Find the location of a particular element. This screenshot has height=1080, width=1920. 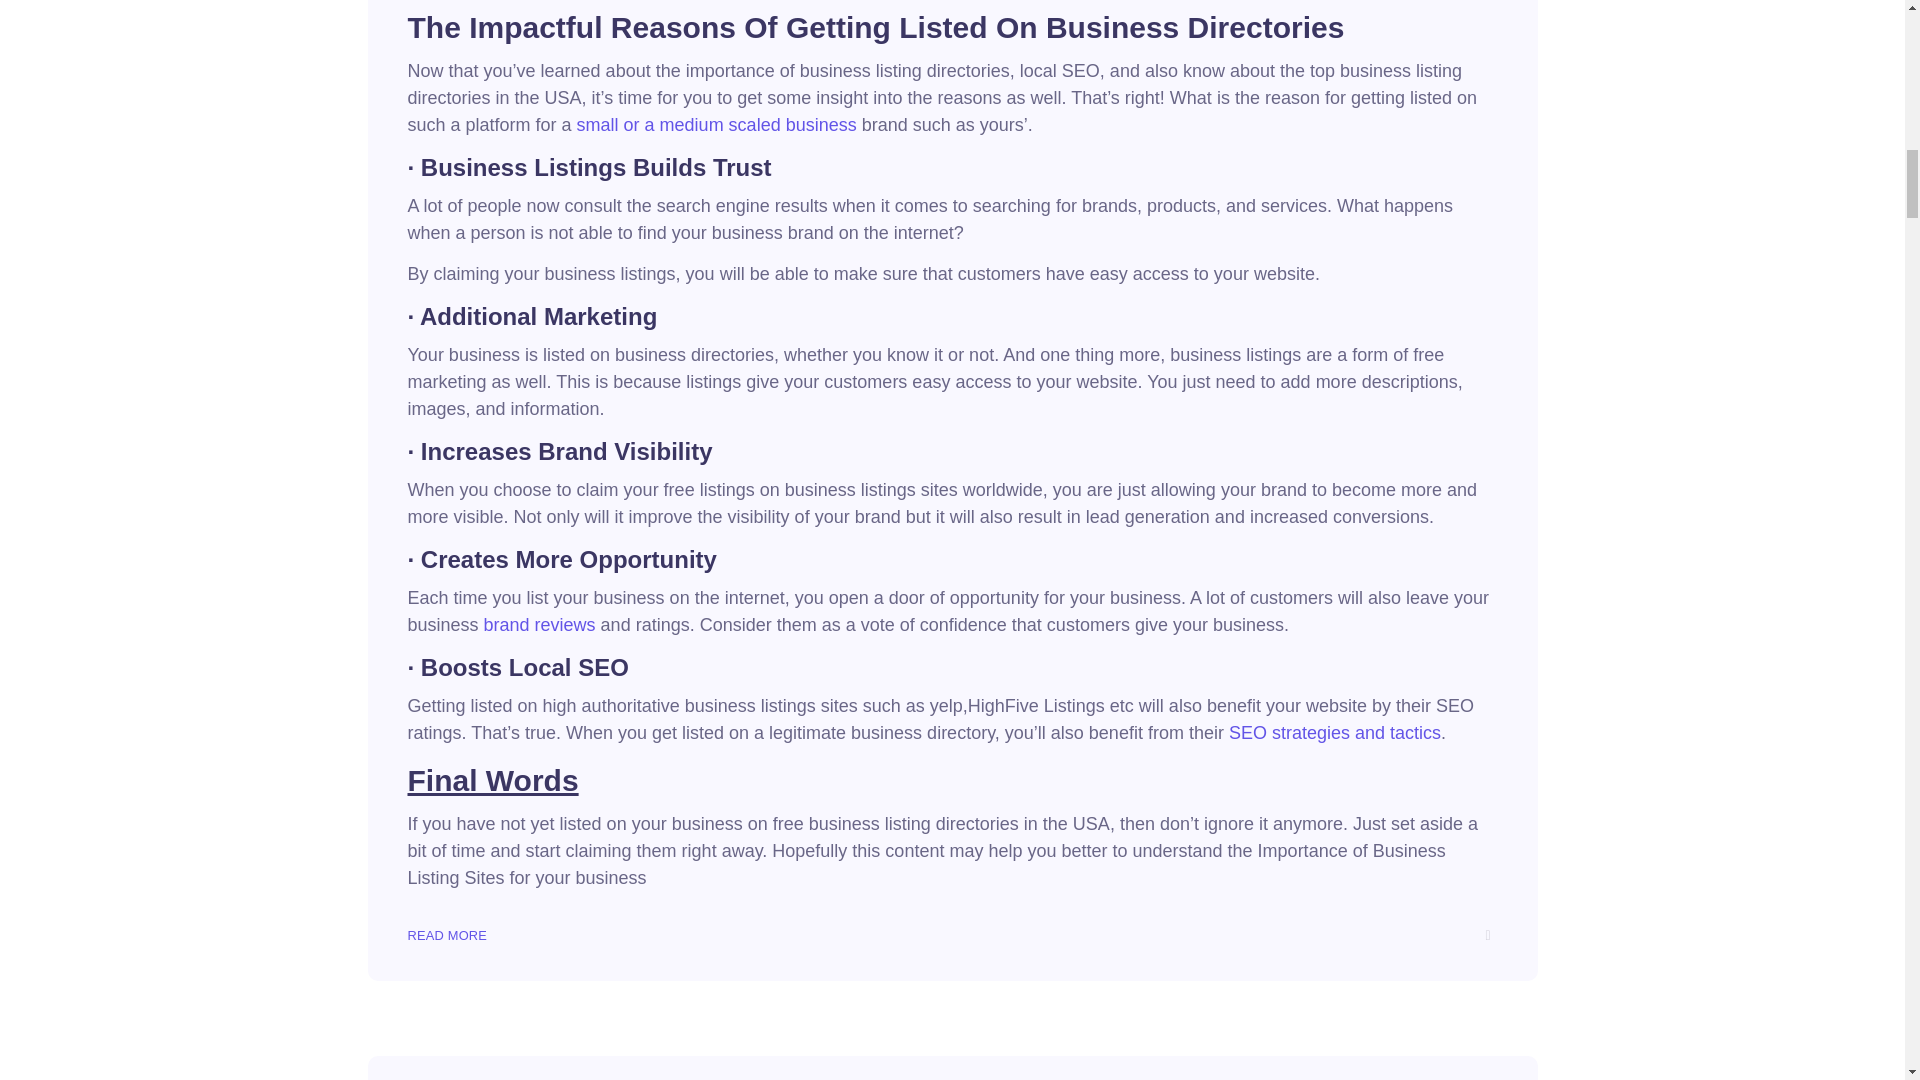

brand reviews is located at coordinates (539, 624).